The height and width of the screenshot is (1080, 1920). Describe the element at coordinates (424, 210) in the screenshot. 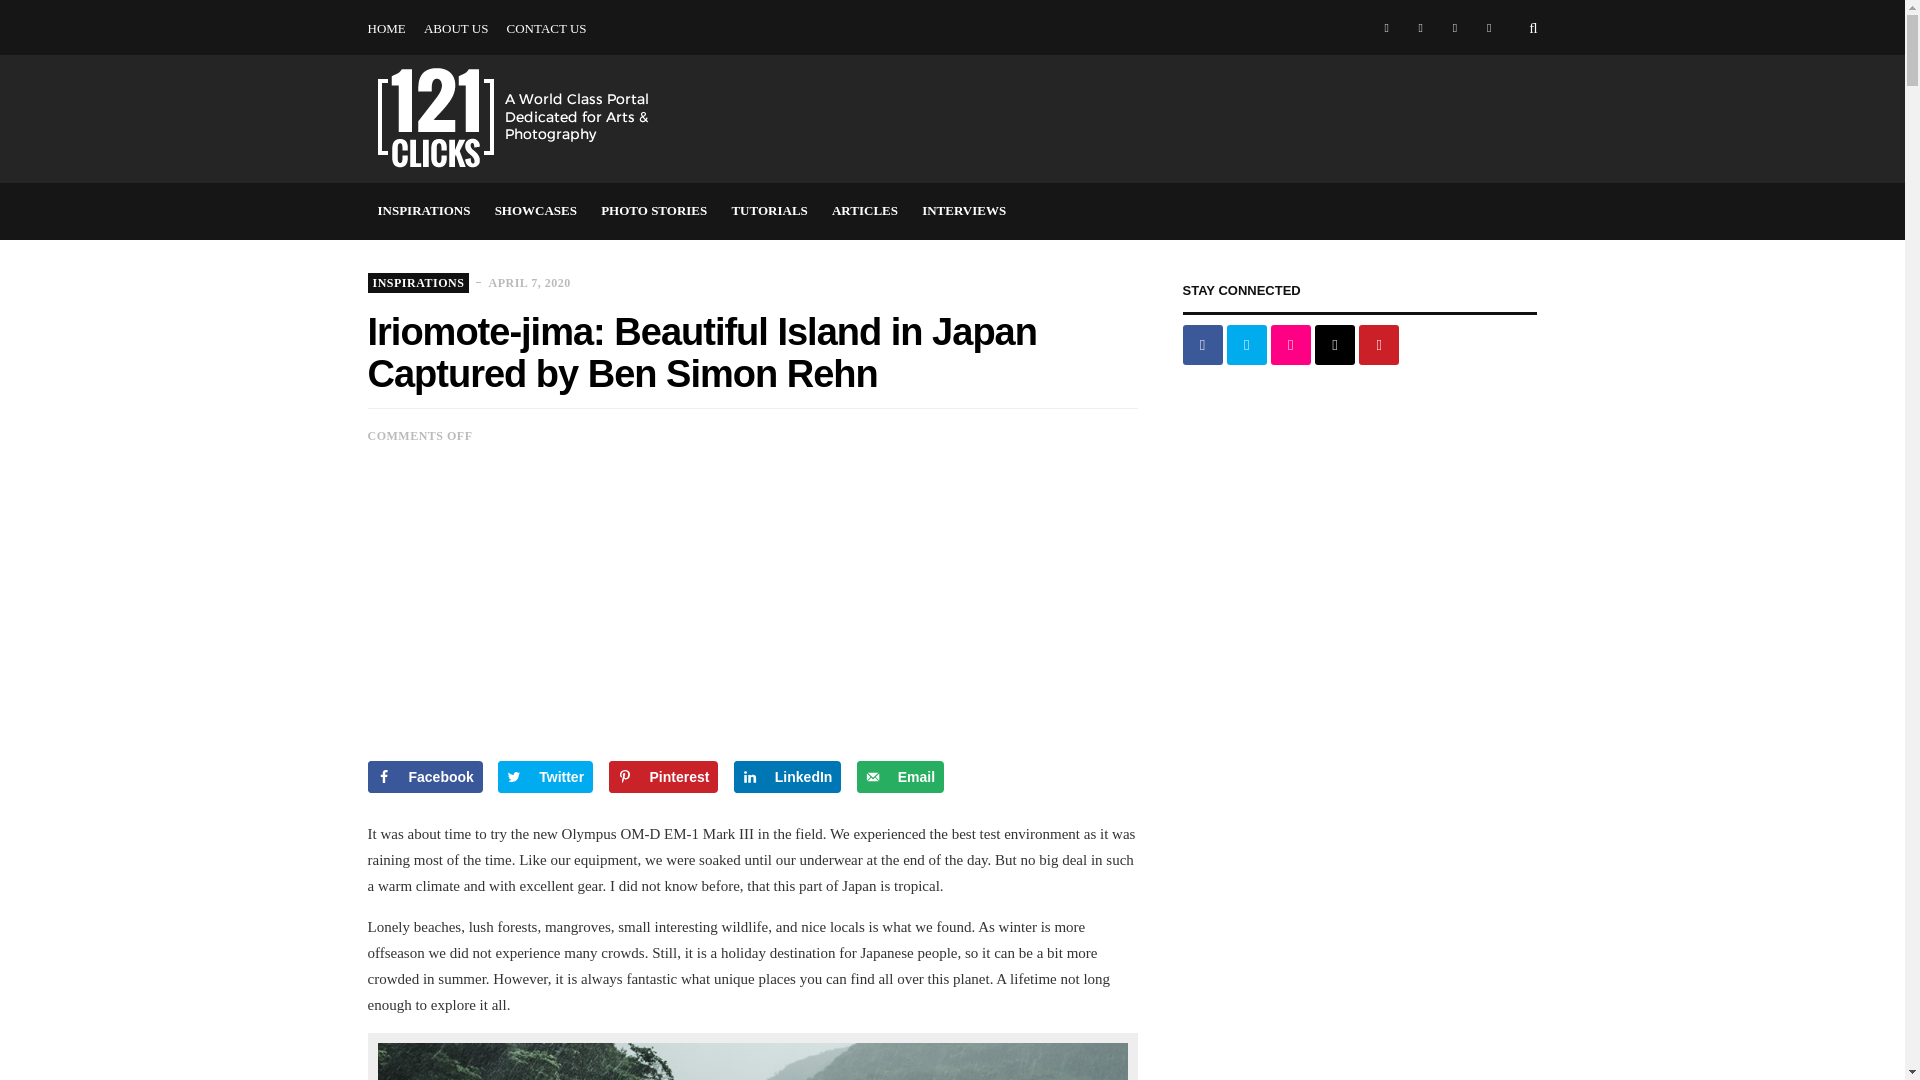

I see `INSPIRATIONS` at that location.